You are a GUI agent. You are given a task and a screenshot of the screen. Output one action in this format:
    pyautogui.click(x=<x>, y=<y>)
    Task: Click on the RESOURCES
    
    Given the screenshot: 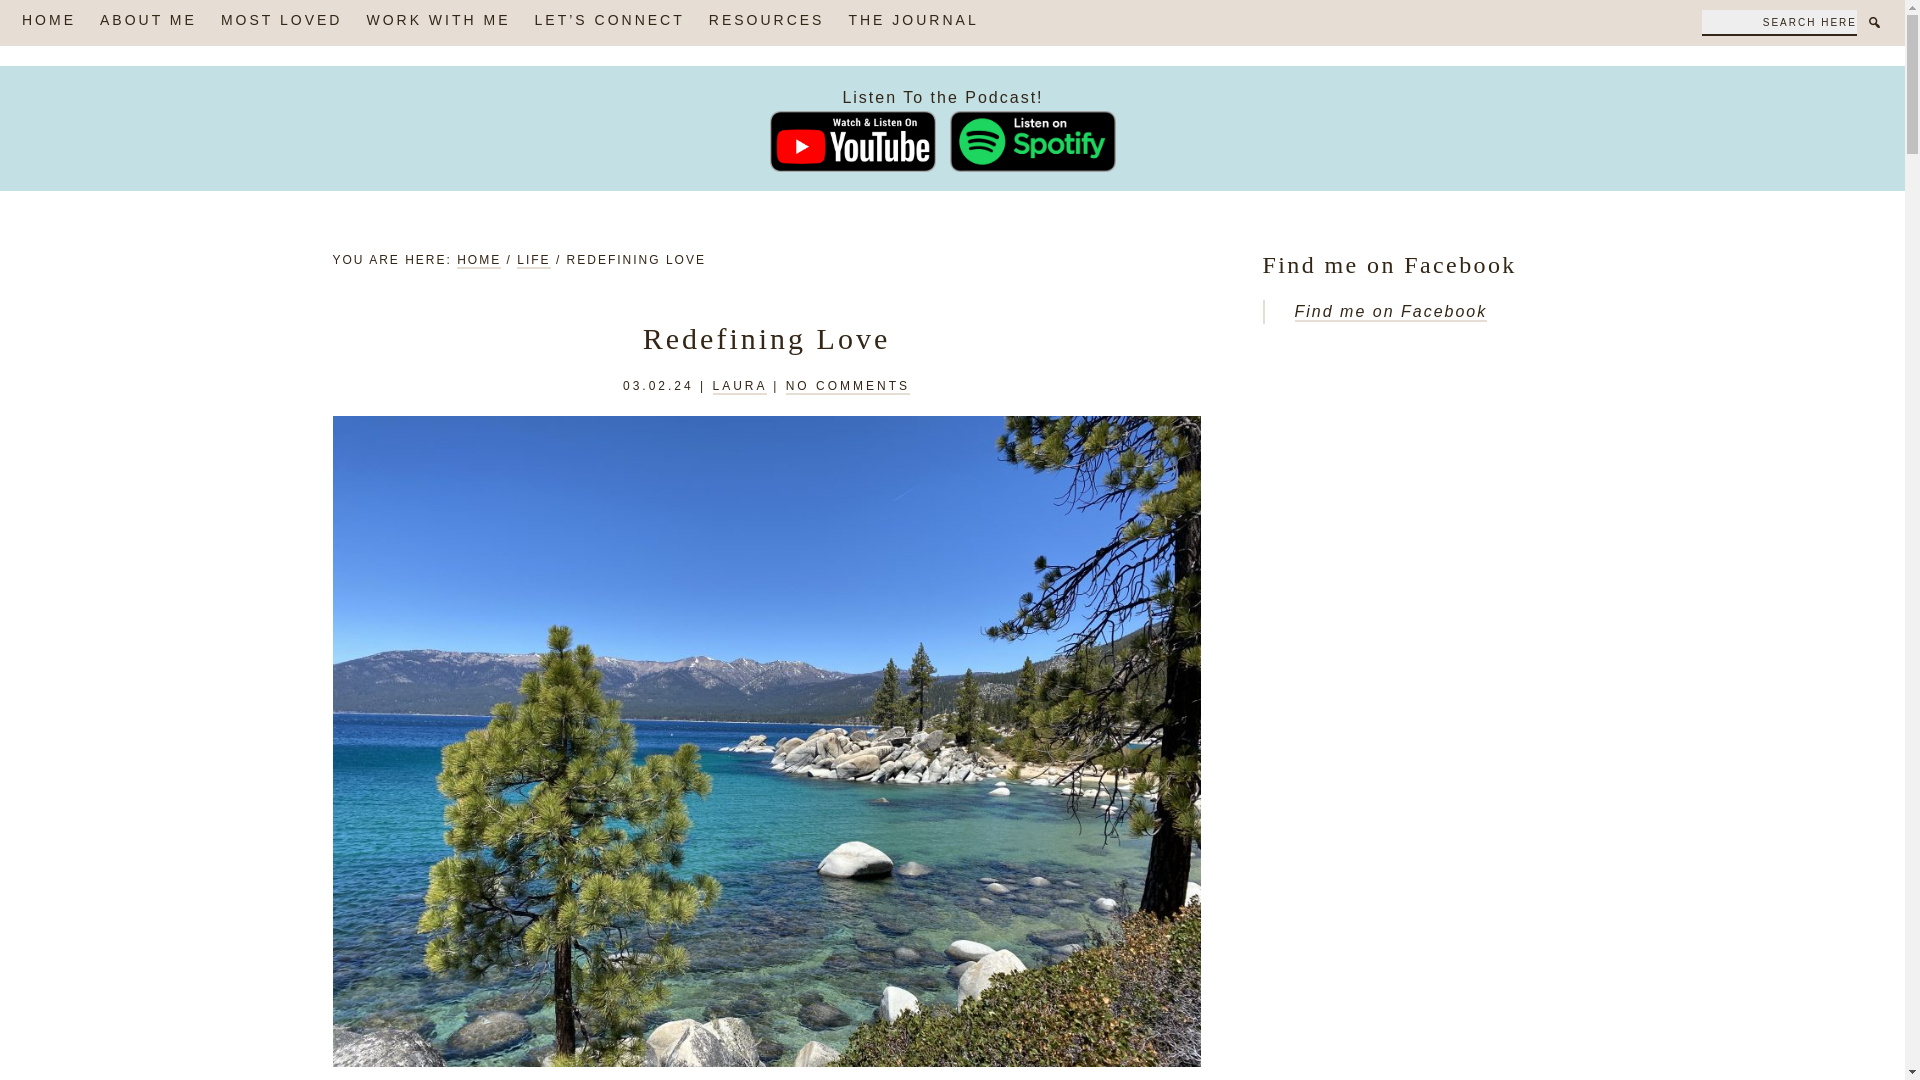 What is the action you would take?
    pyautogui.click(x=766, y=22)
    